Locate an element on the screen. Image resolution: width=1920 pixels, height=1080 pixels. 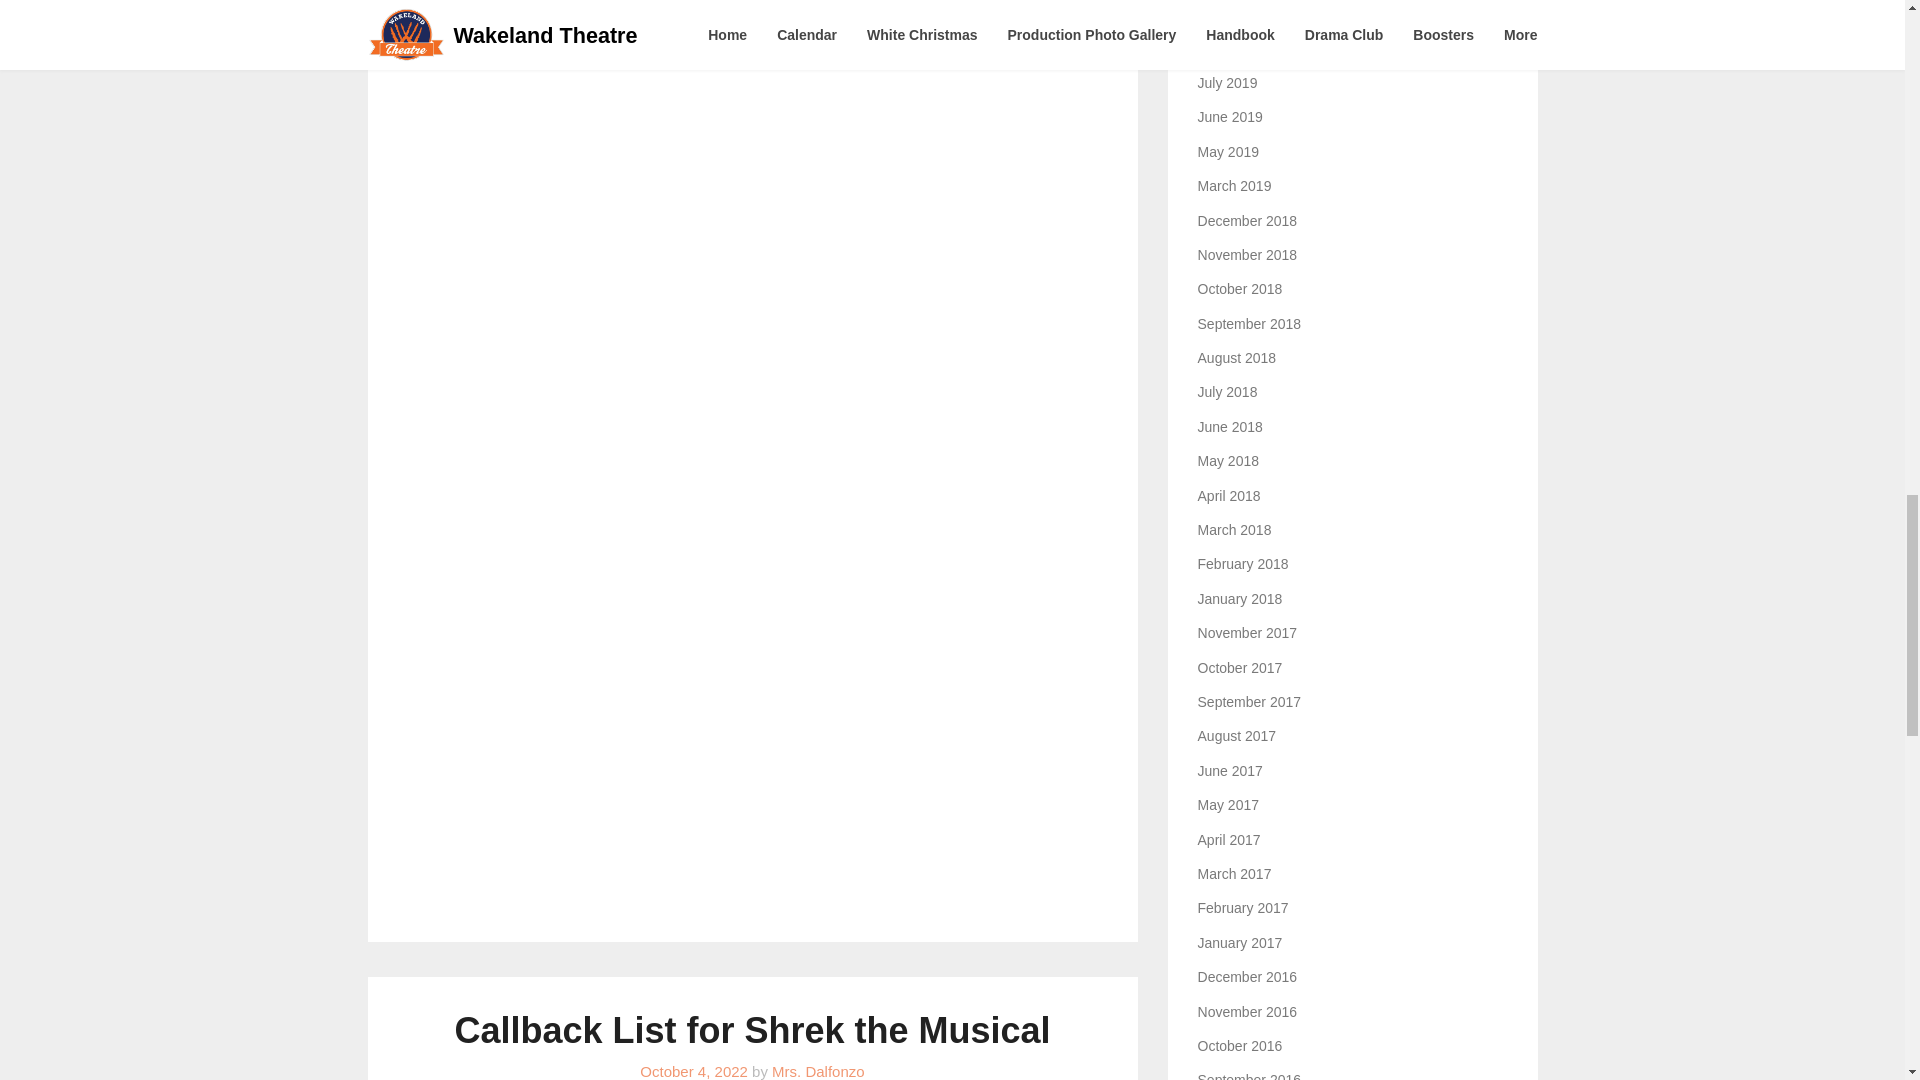
Callback List for Shrek the Musical is located at coordinates (752, 1030).